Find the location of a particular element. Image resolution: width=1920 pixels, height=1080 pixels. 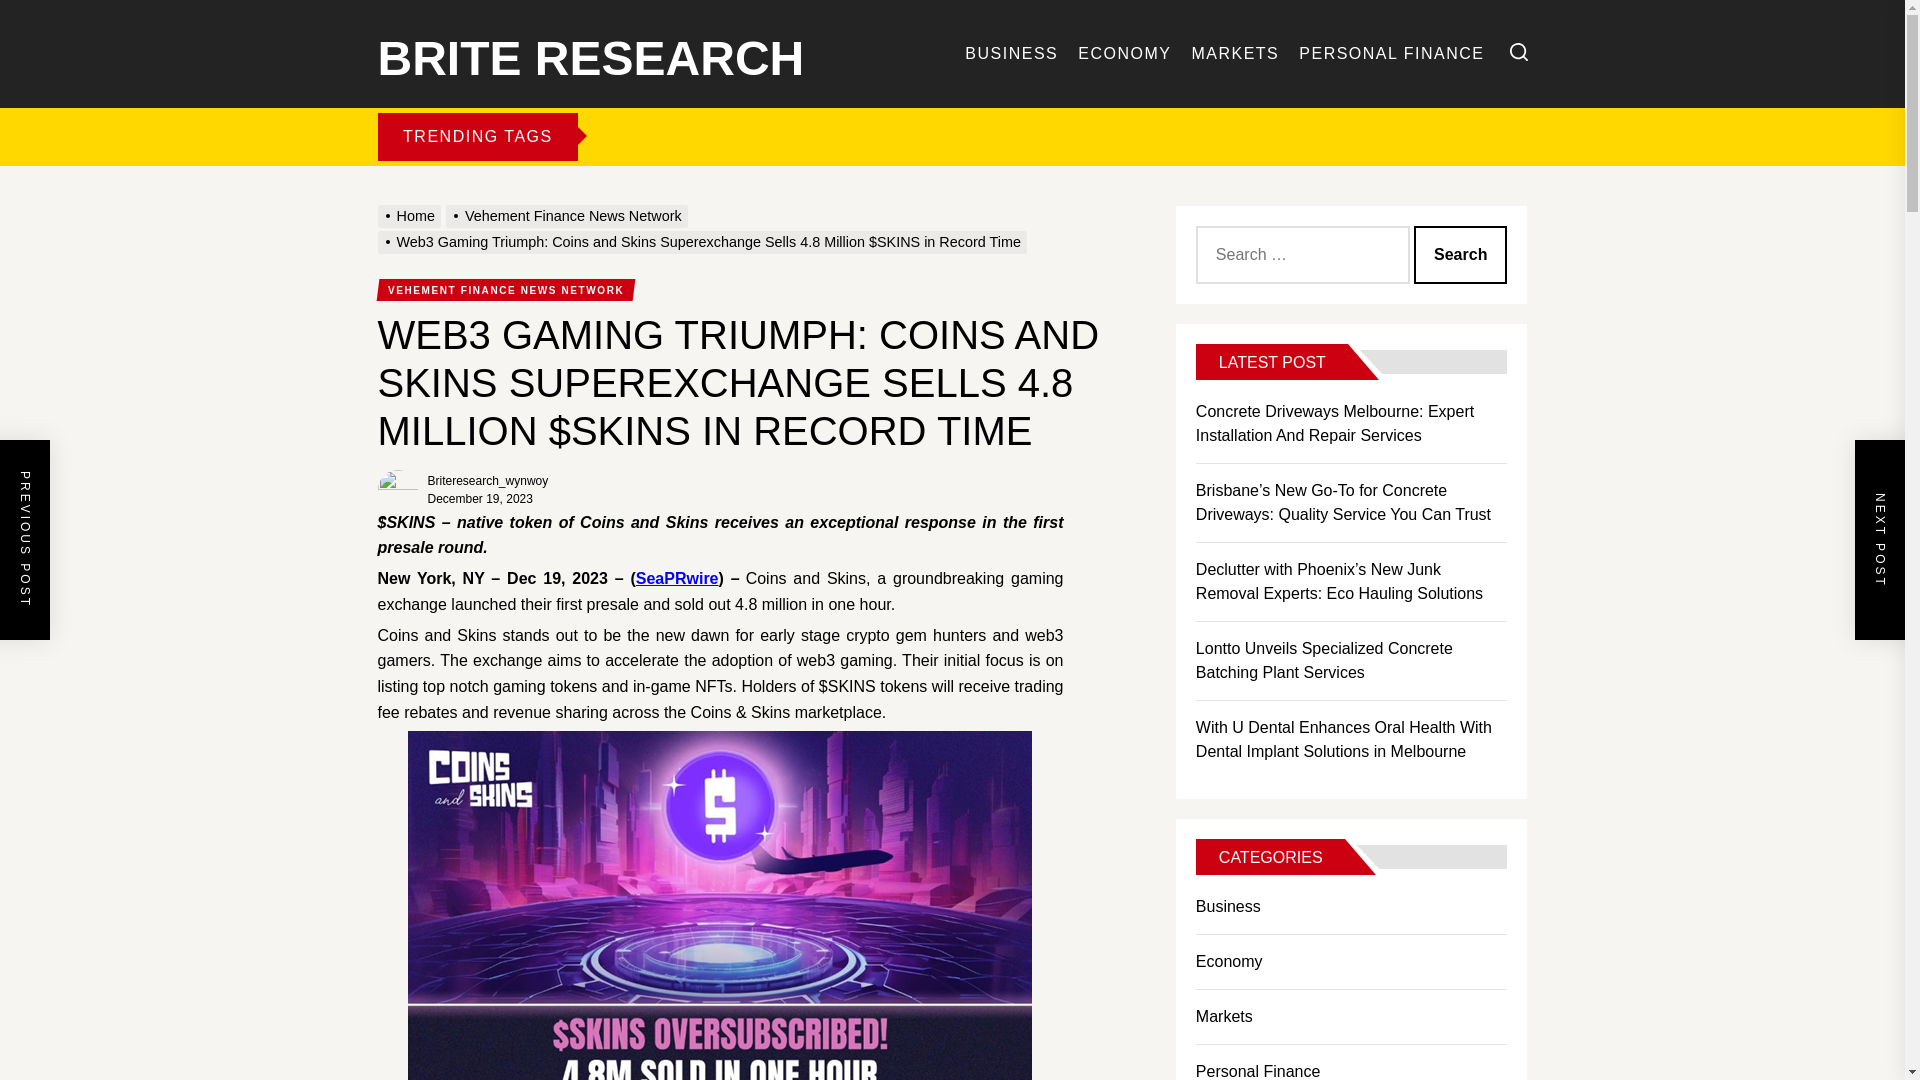

SeaPRwire is located at coordinates (676, 579).